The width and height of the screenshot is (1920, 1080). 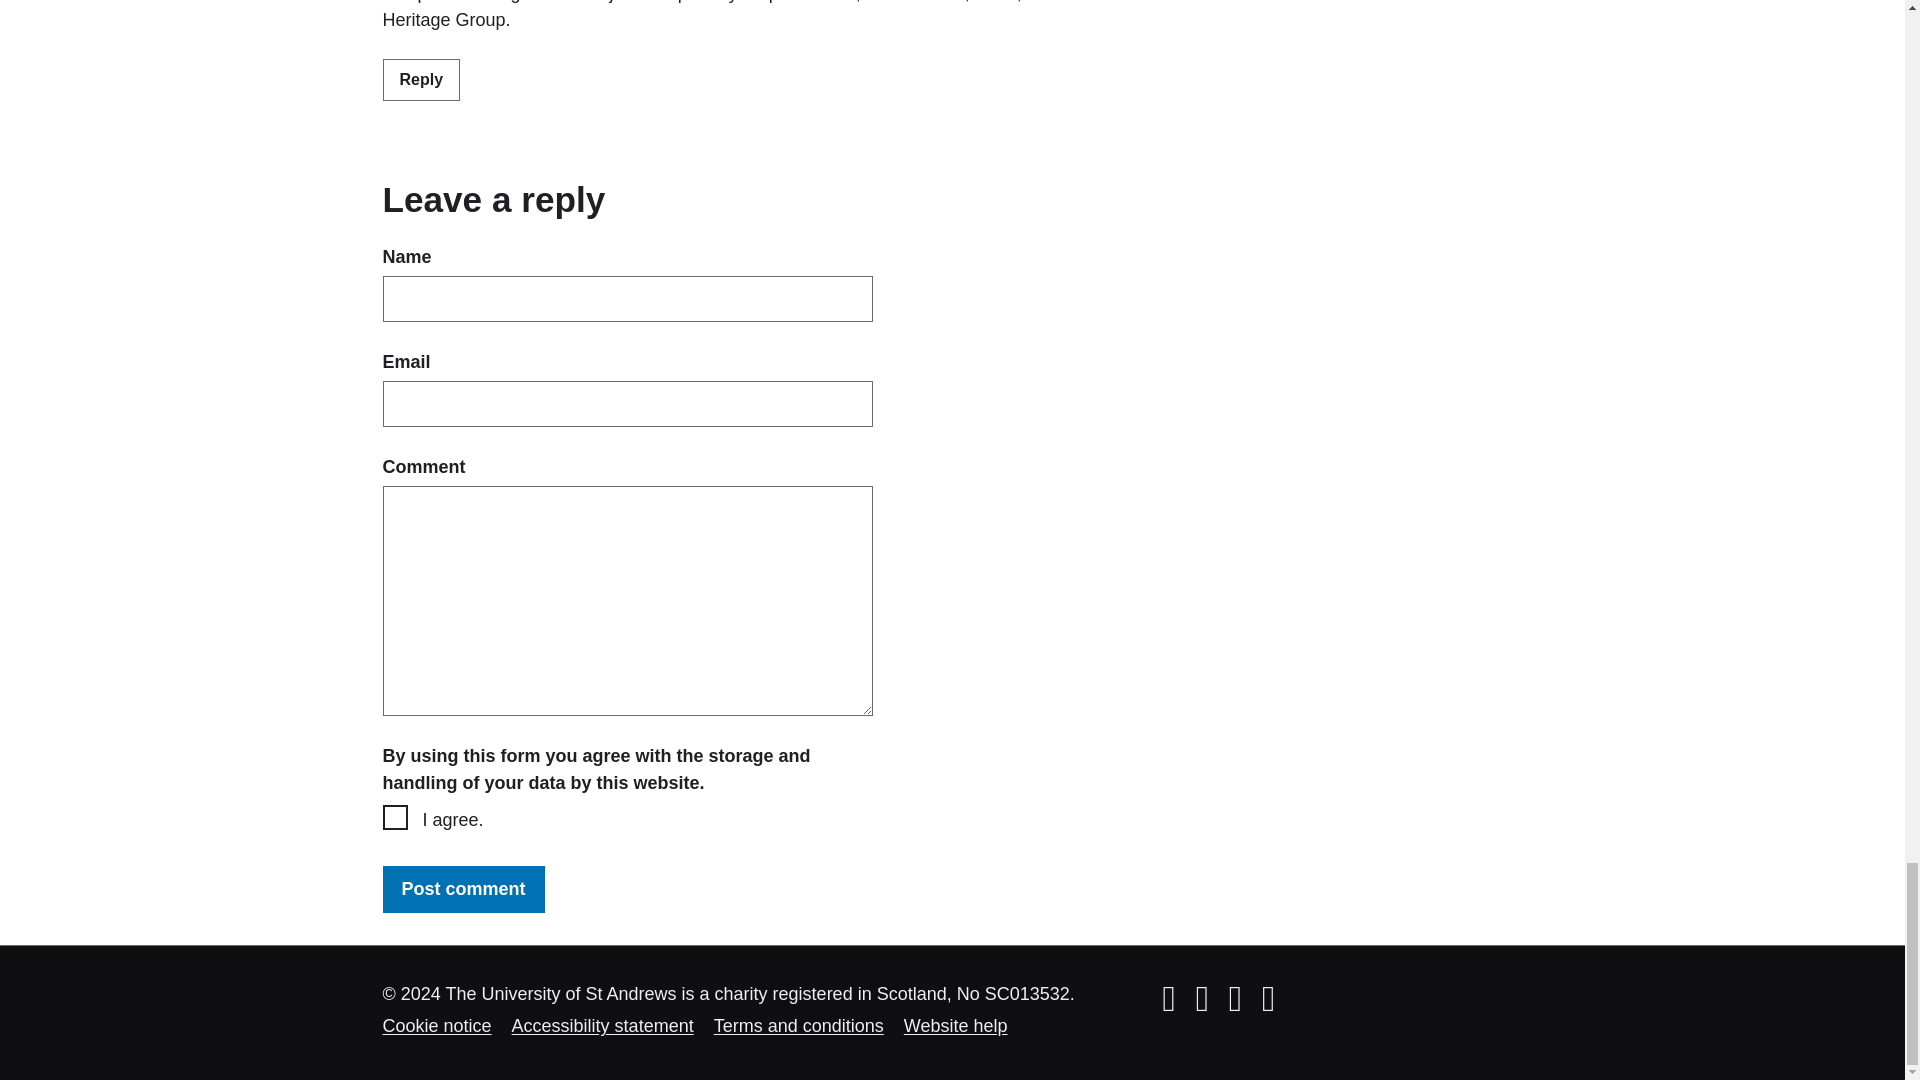 What do you see at coordinates (436, 1026) in the screenshot?
I see `Cookie notice` at bounding box center [436, 1026].